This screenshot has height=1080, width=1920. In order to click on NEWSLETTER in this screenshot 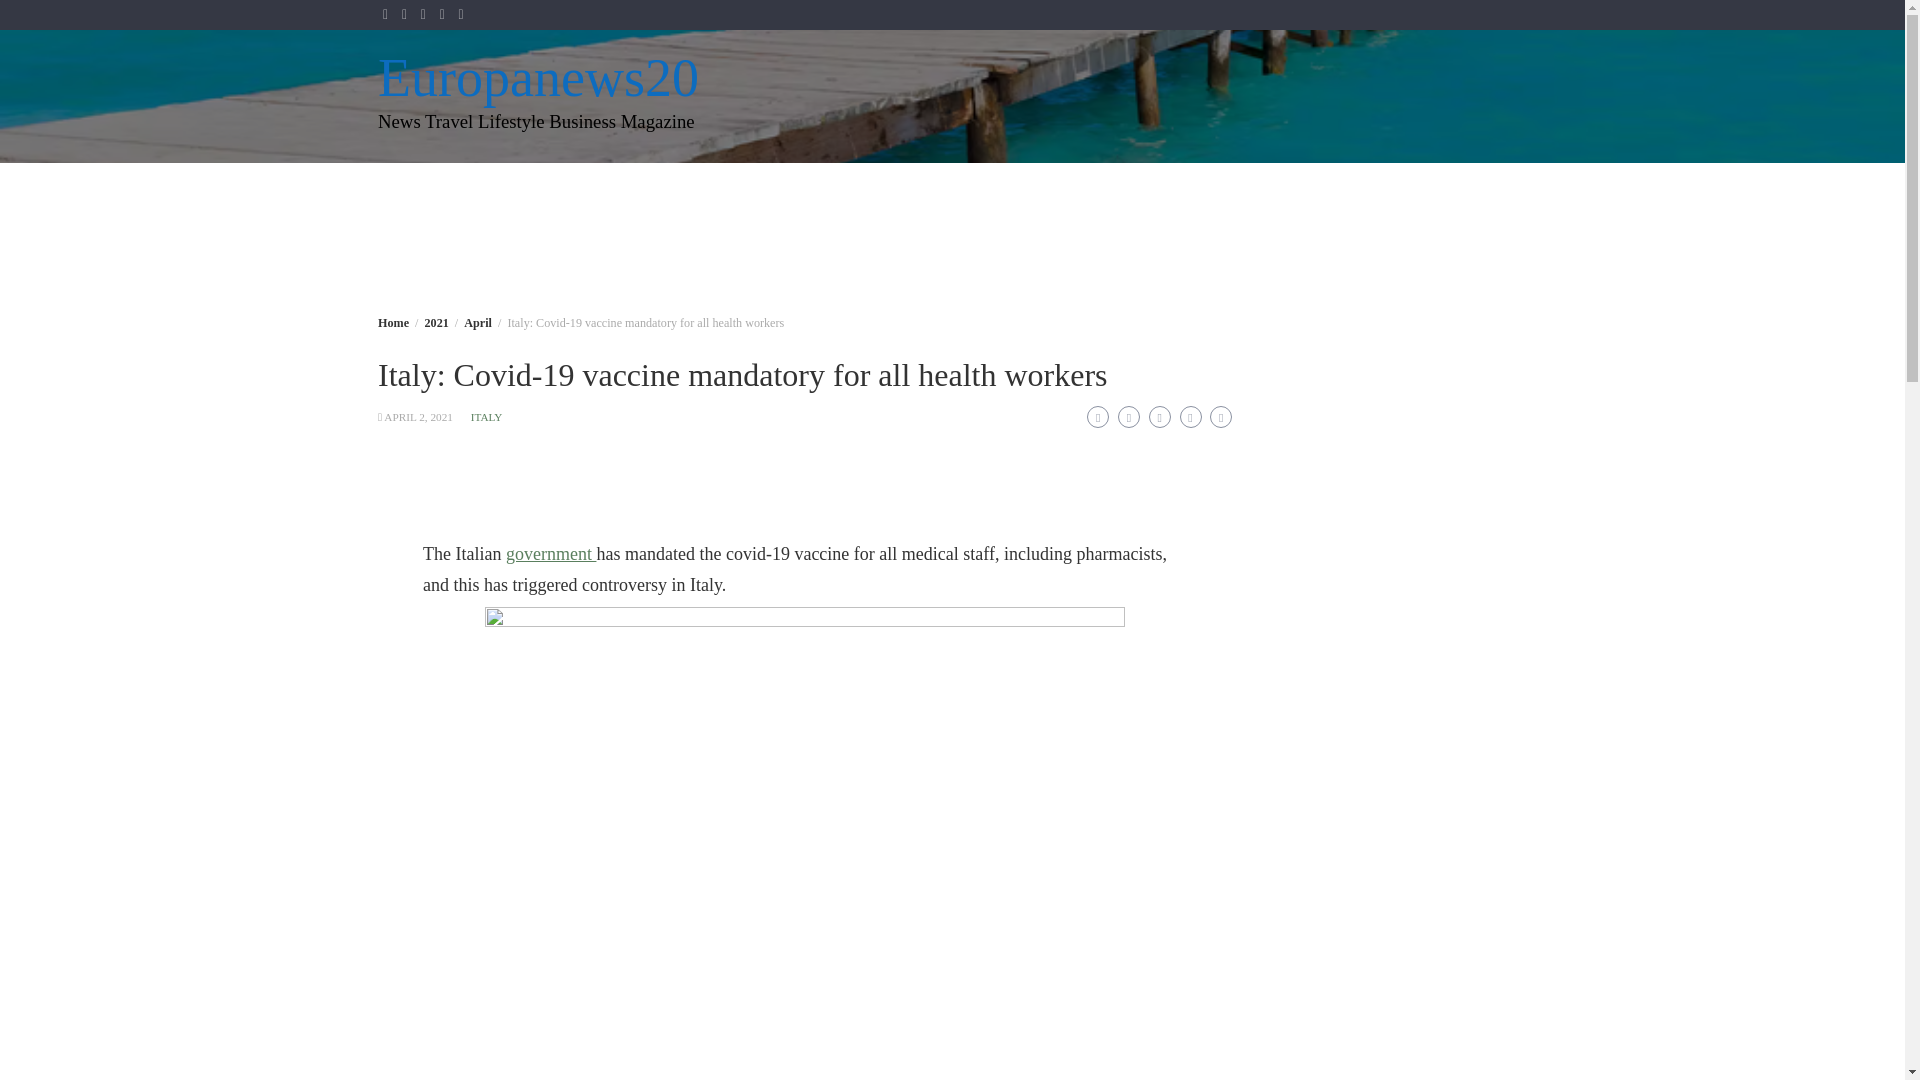, I will do `click(982, 187)`.